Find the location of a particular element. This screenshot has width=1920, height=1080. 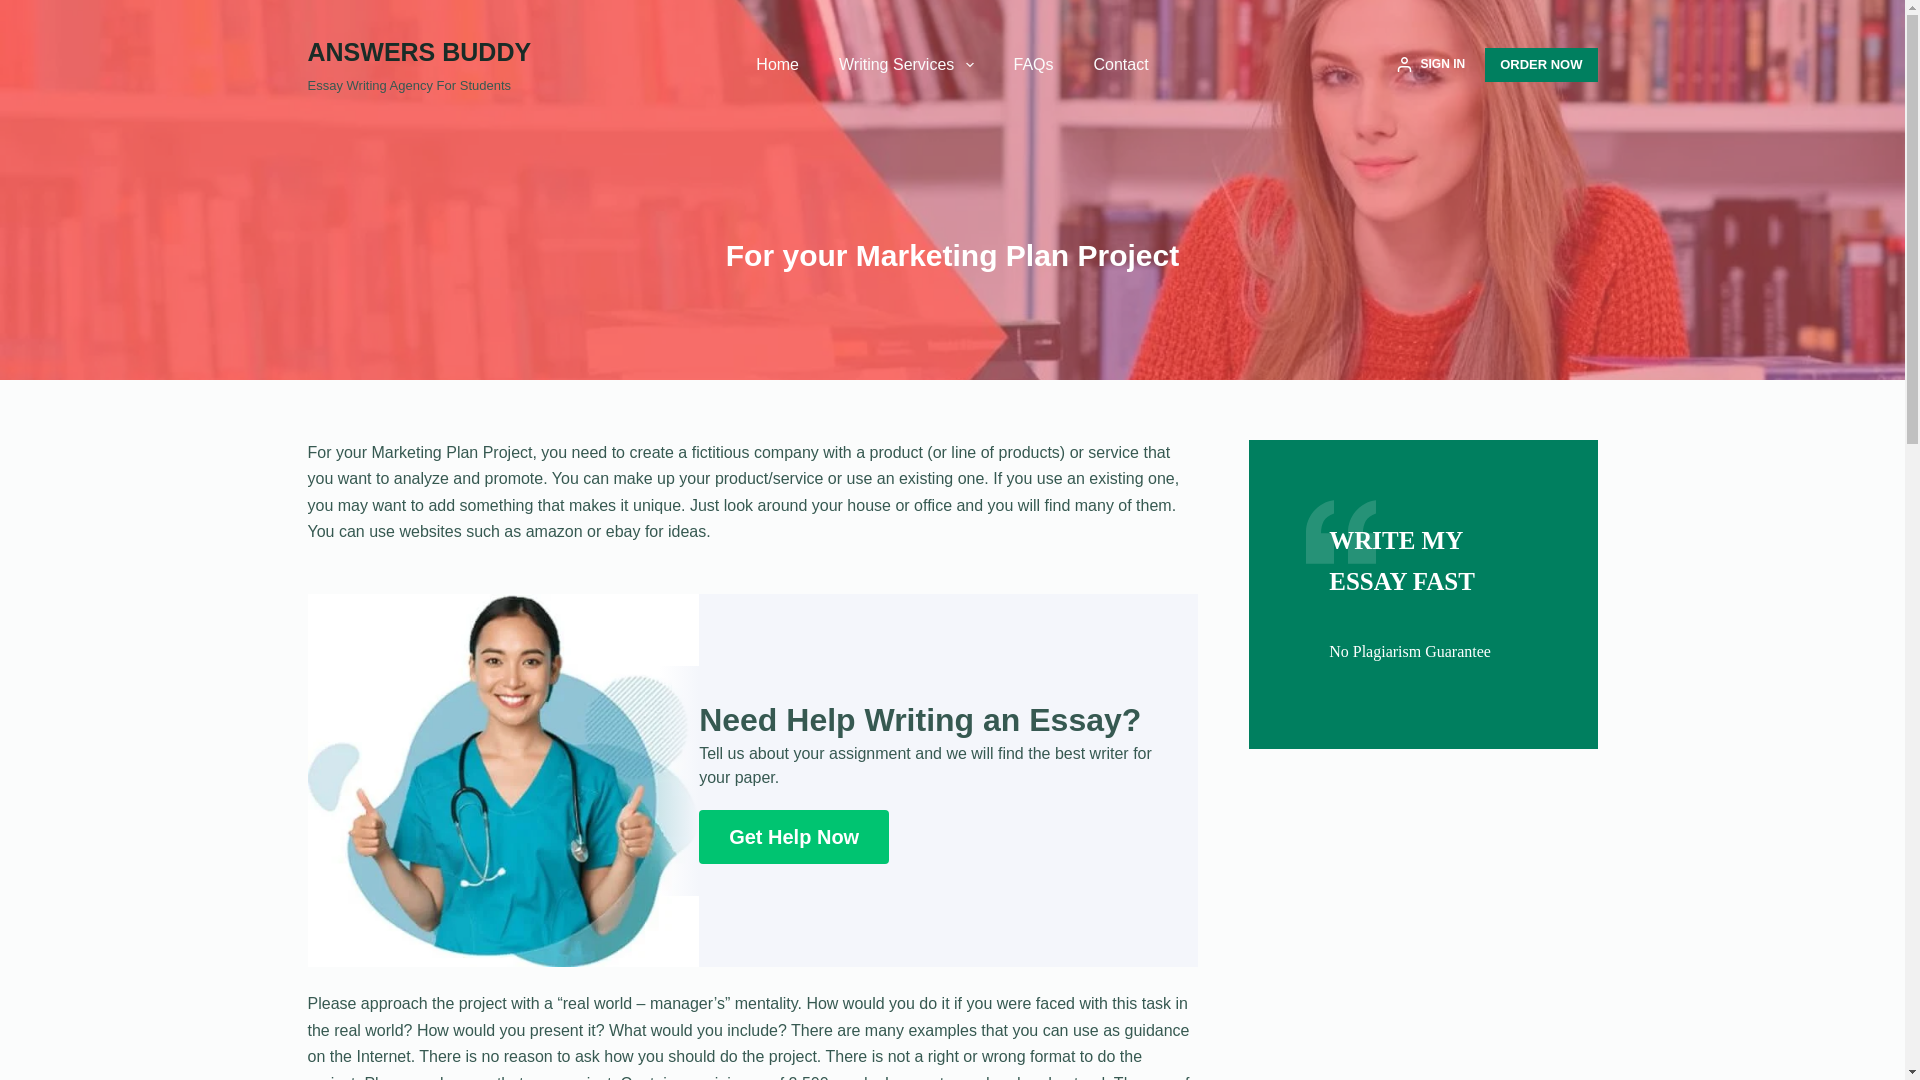

ORDER NOW is located at coordinates (1540, 64).